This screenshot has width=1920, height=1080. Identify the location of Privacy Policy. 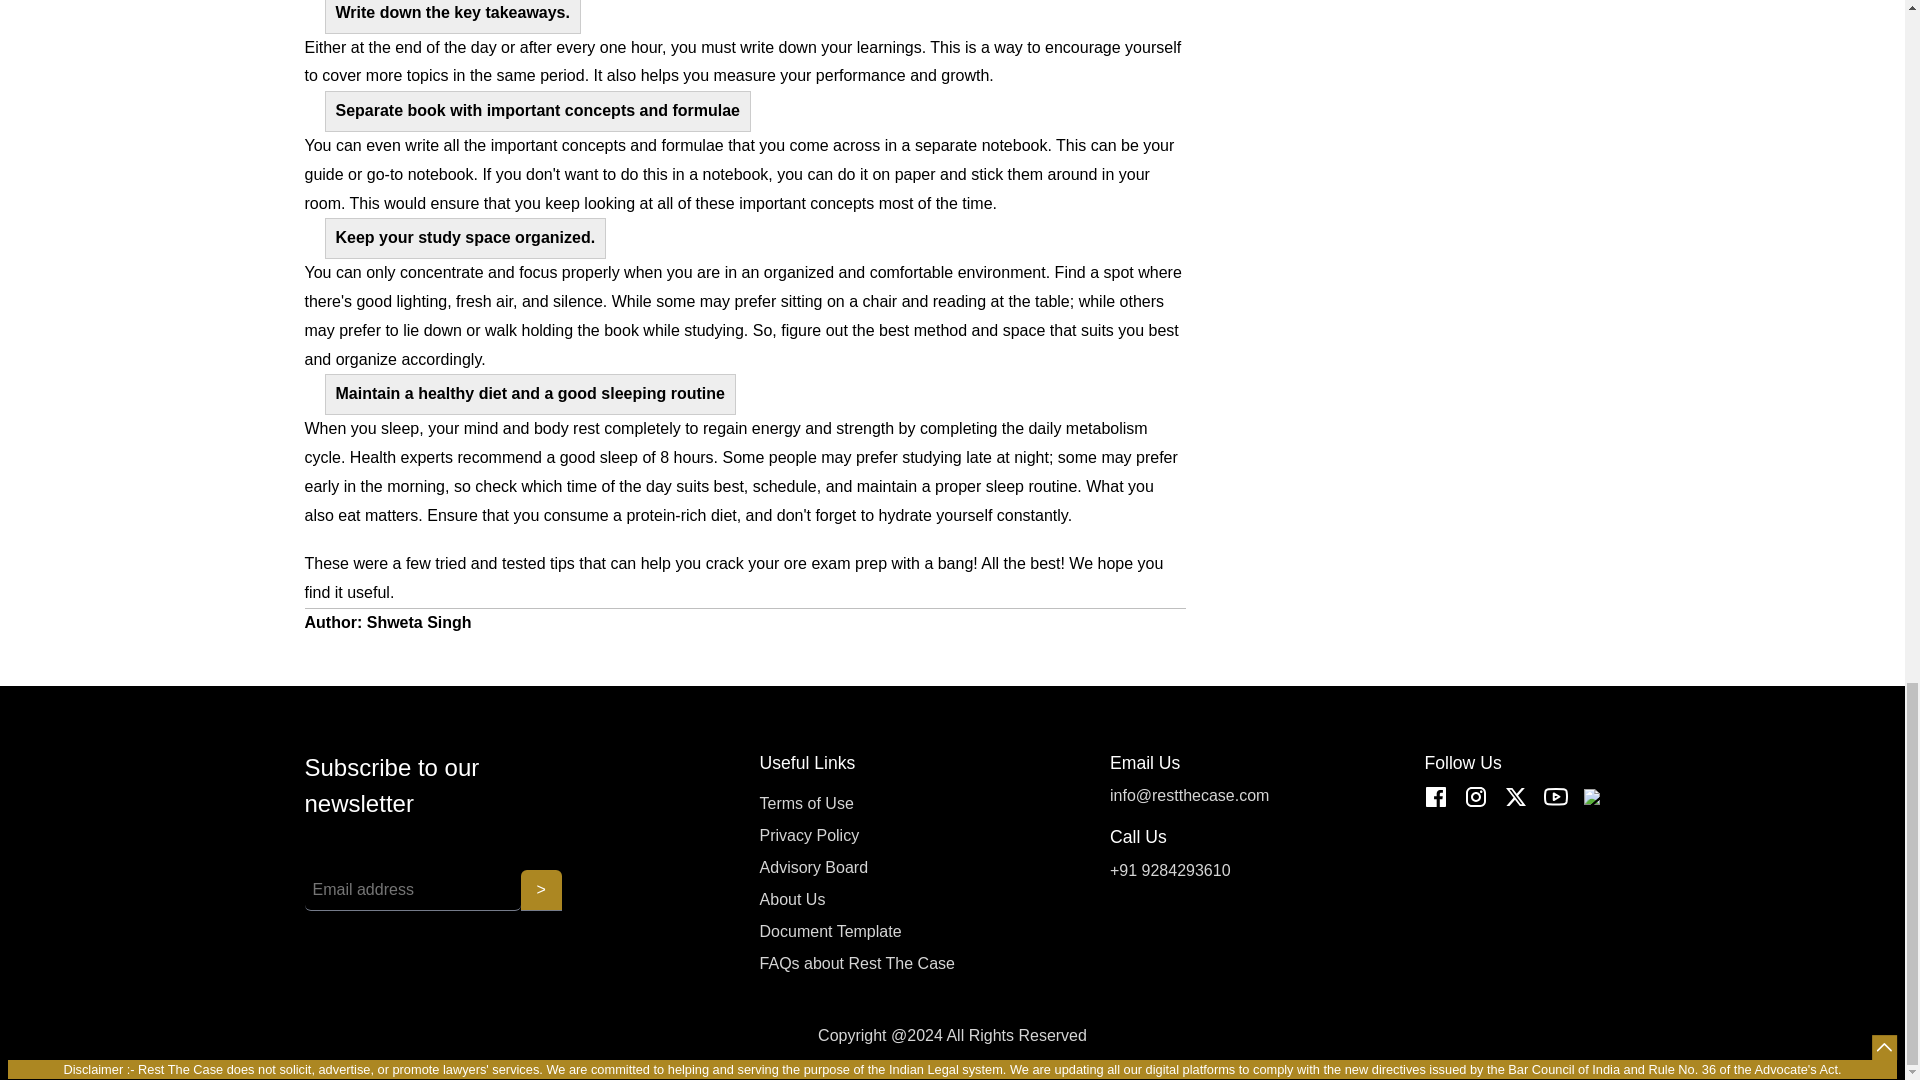
(857, 836).